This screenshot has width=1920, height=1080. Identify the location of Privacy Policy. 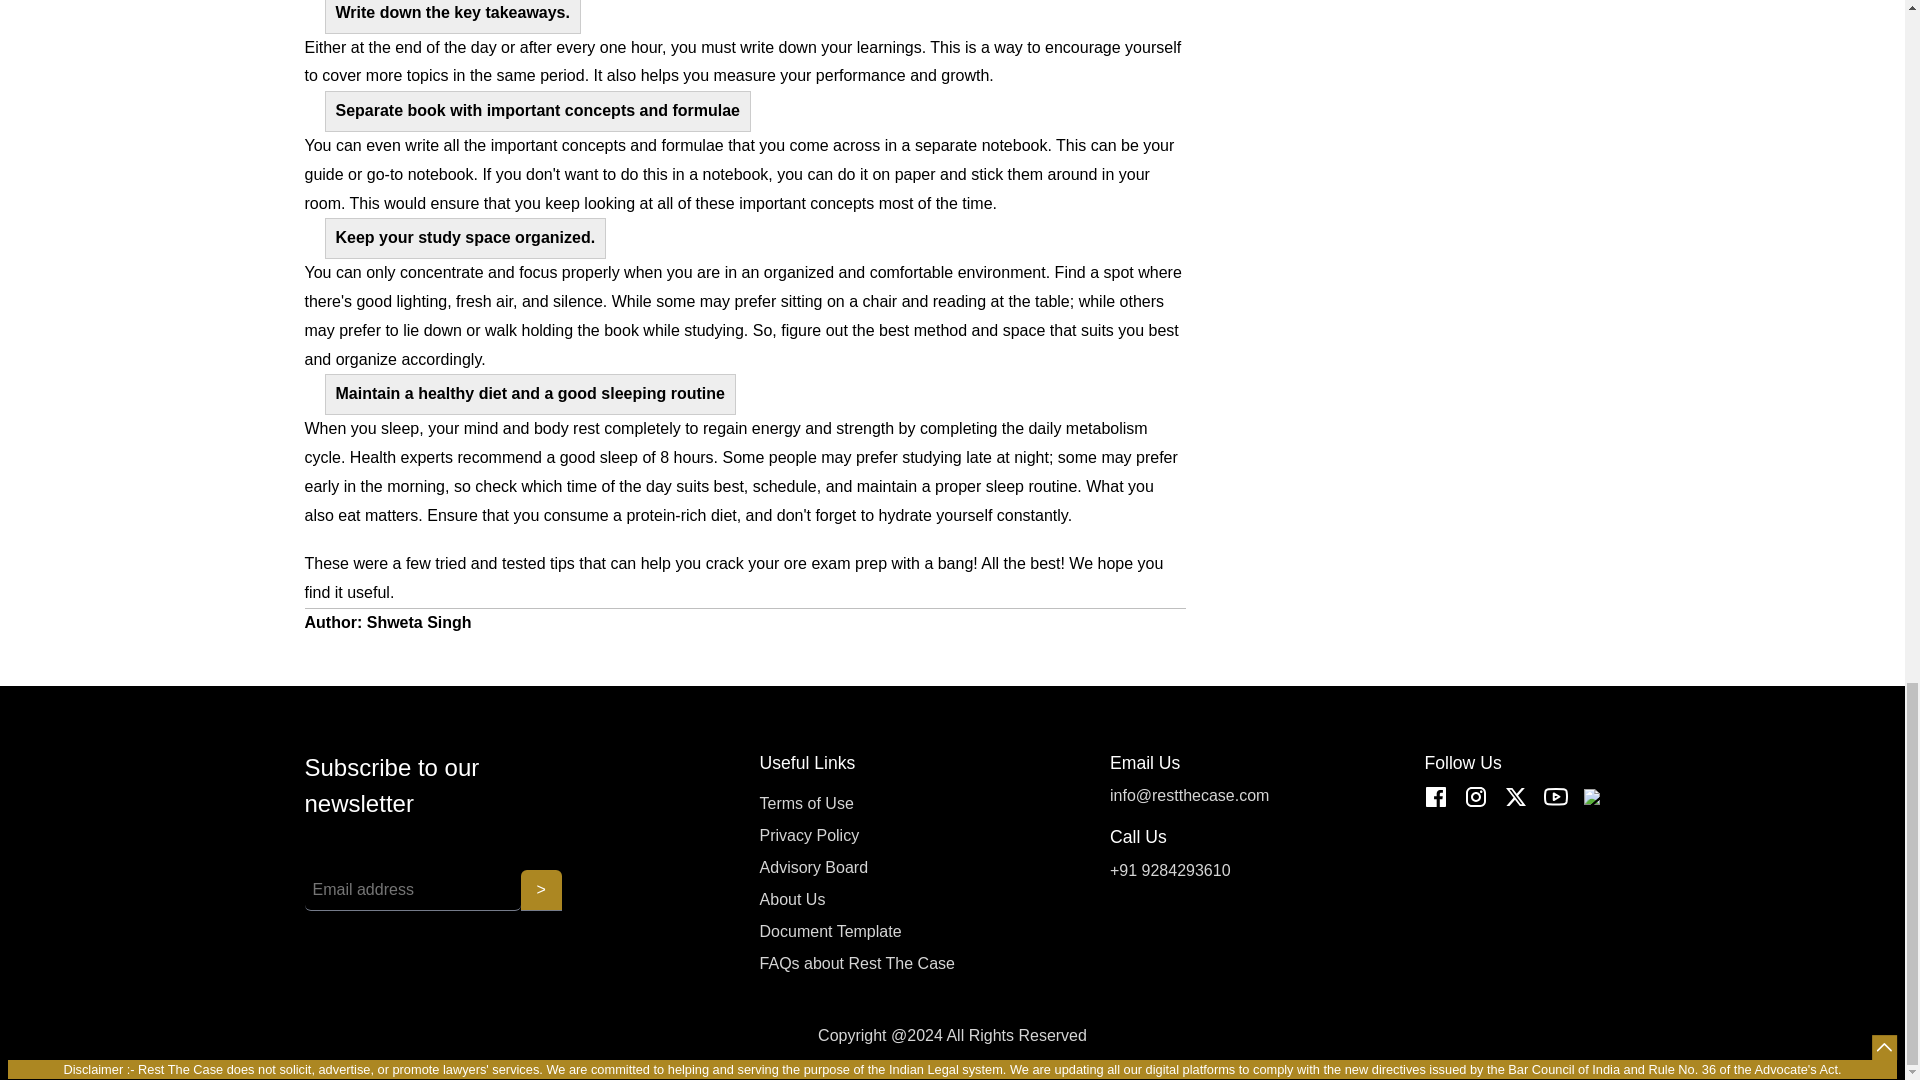
(857, 836).